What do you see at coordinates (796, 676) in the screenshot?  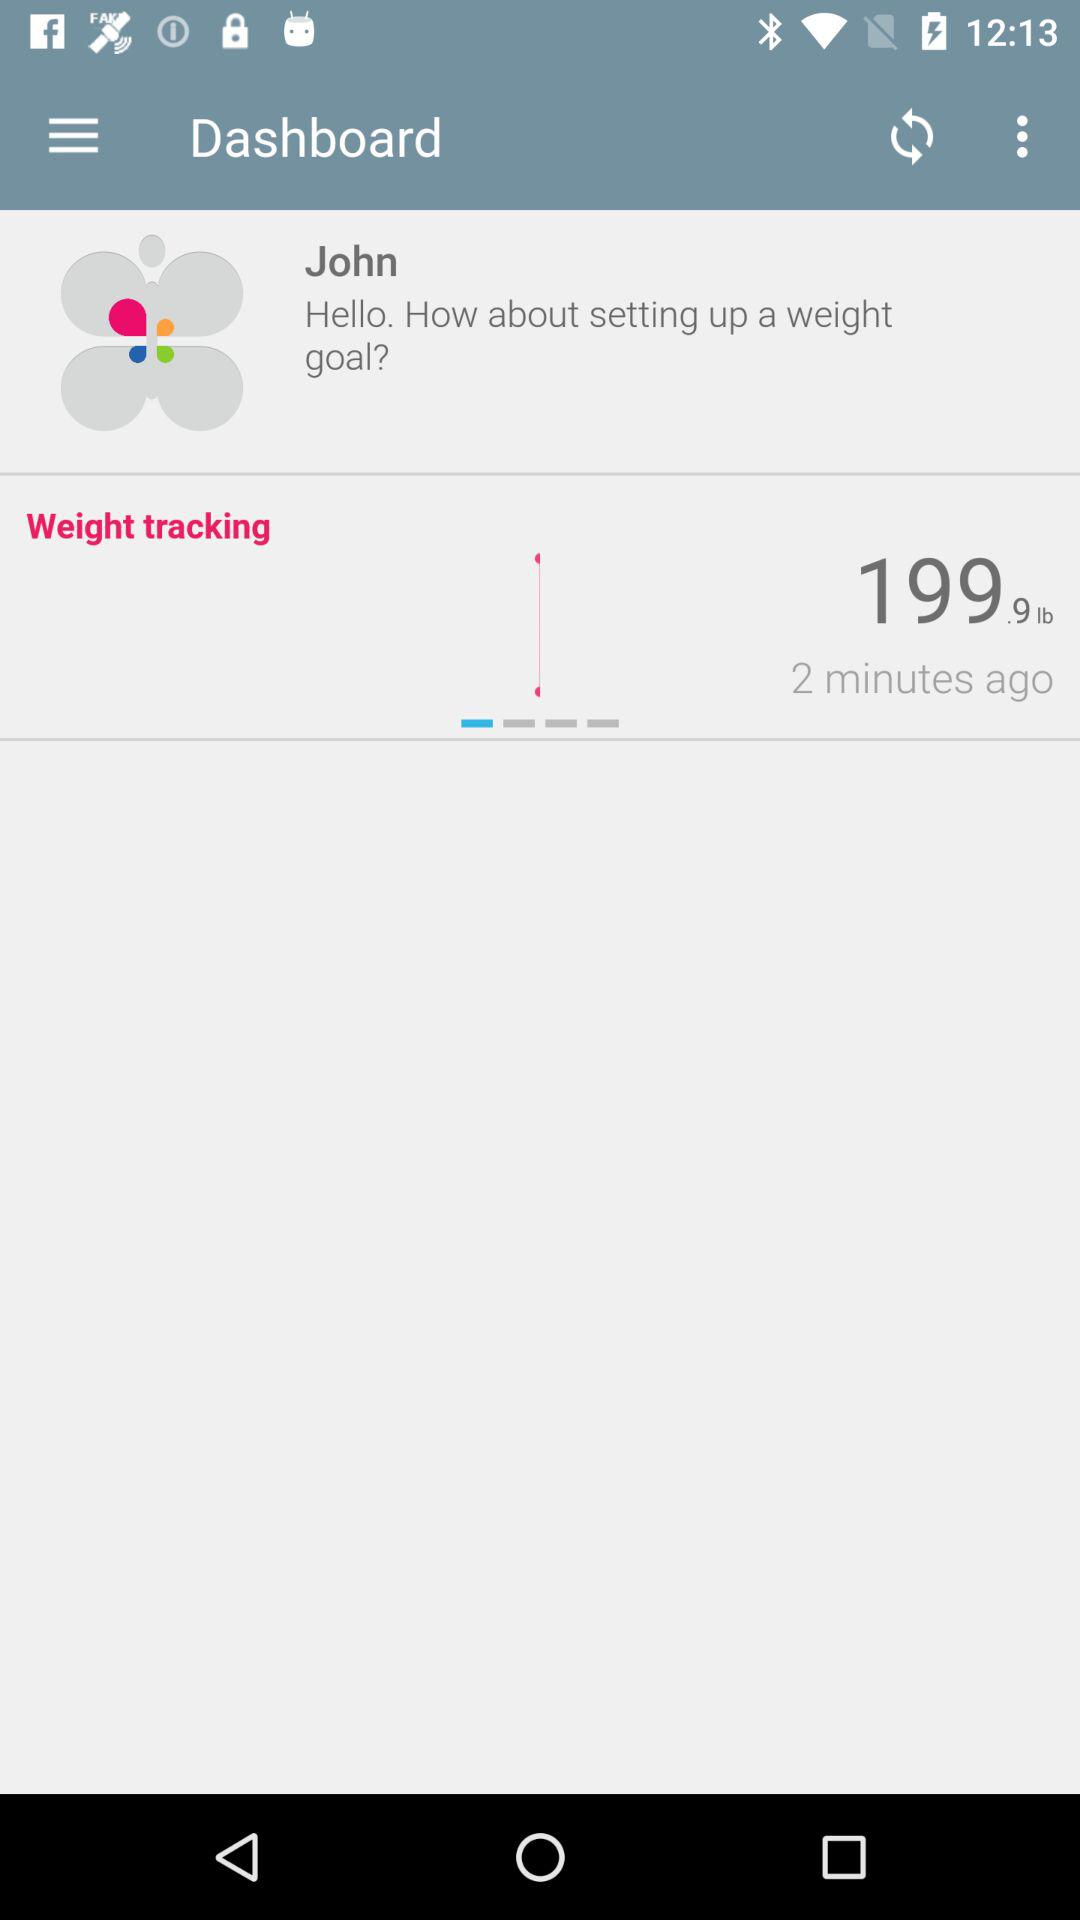 I see `swipe to 2 minutes ago` at bounding box center [796, 676].